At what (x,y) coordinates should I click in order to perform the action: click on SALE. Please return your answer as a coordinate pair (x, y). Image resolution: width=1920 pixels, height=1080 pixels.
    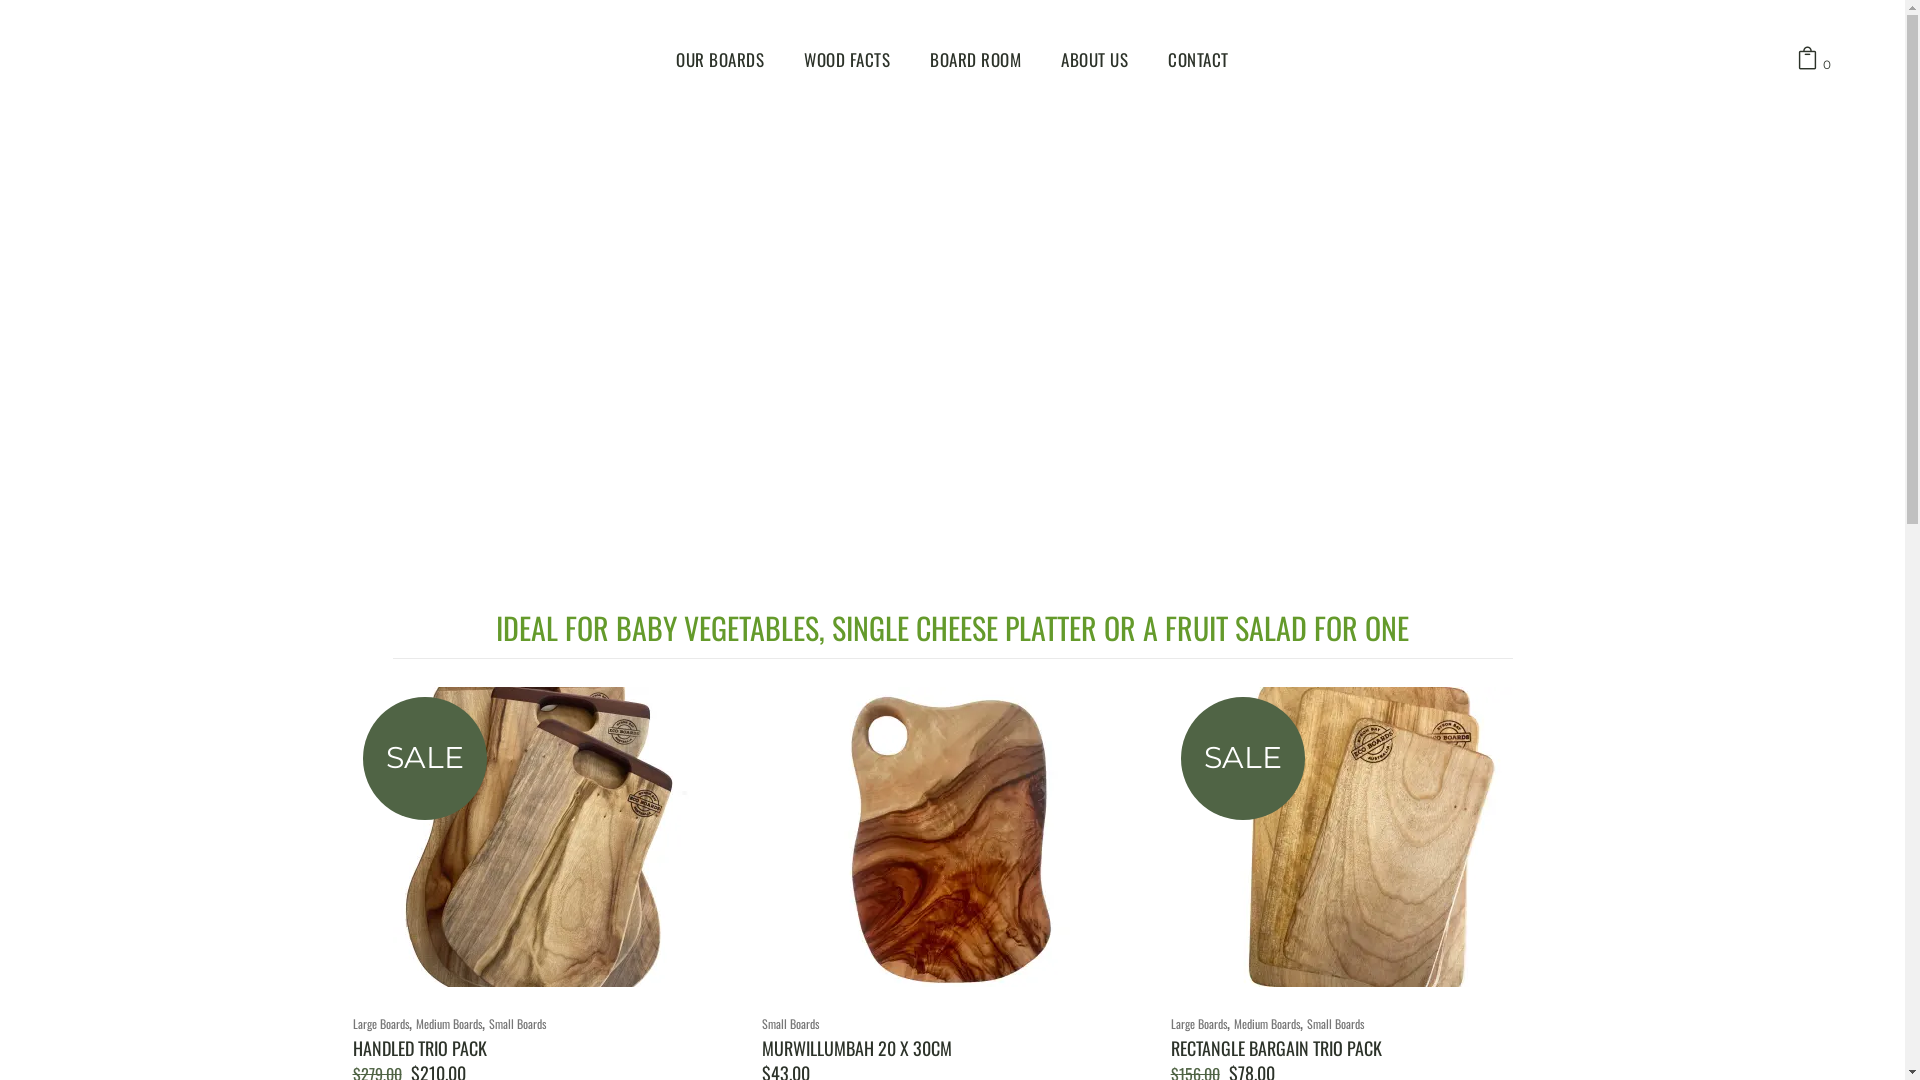
    Looking at the image, I should click on (1362, 837).